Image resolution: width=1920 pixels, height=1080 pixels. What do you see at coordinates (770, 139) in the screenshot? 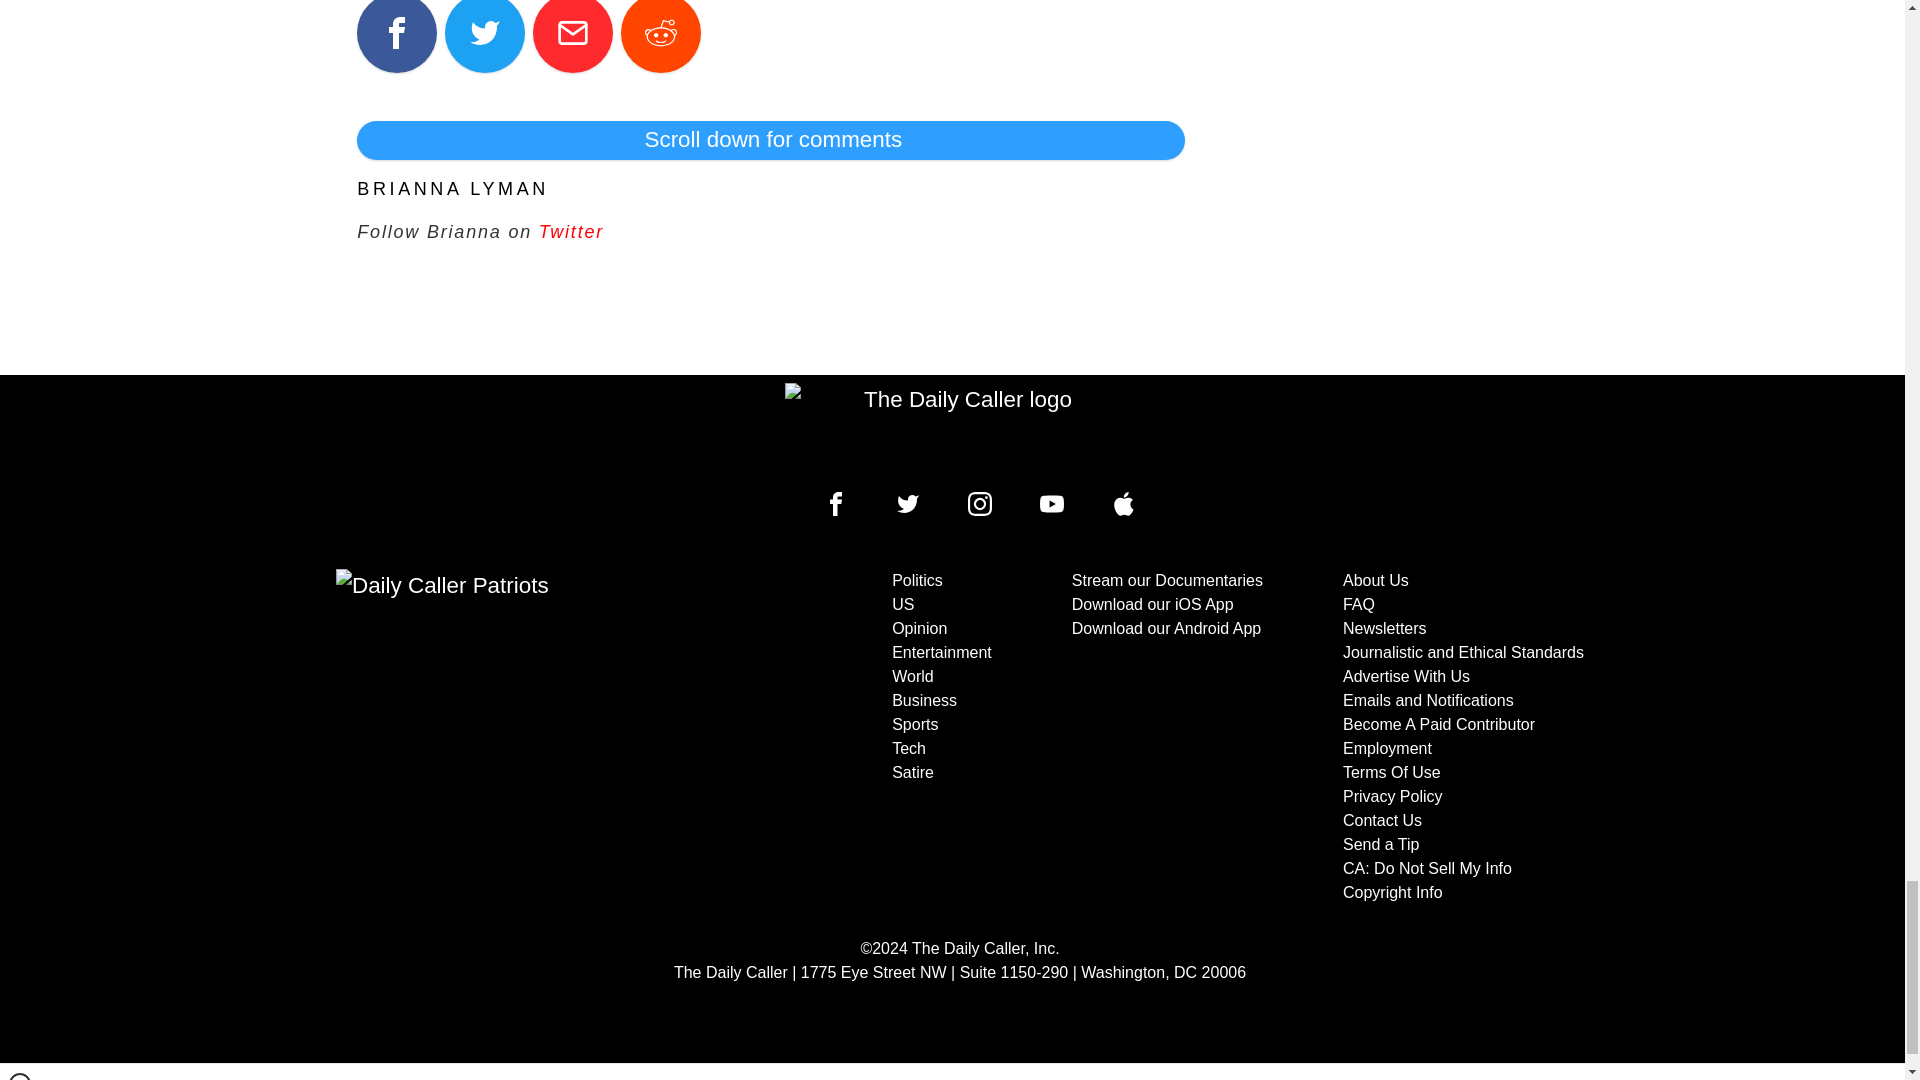
I see `Scroll down for comments` at bounding box center [770, 139].